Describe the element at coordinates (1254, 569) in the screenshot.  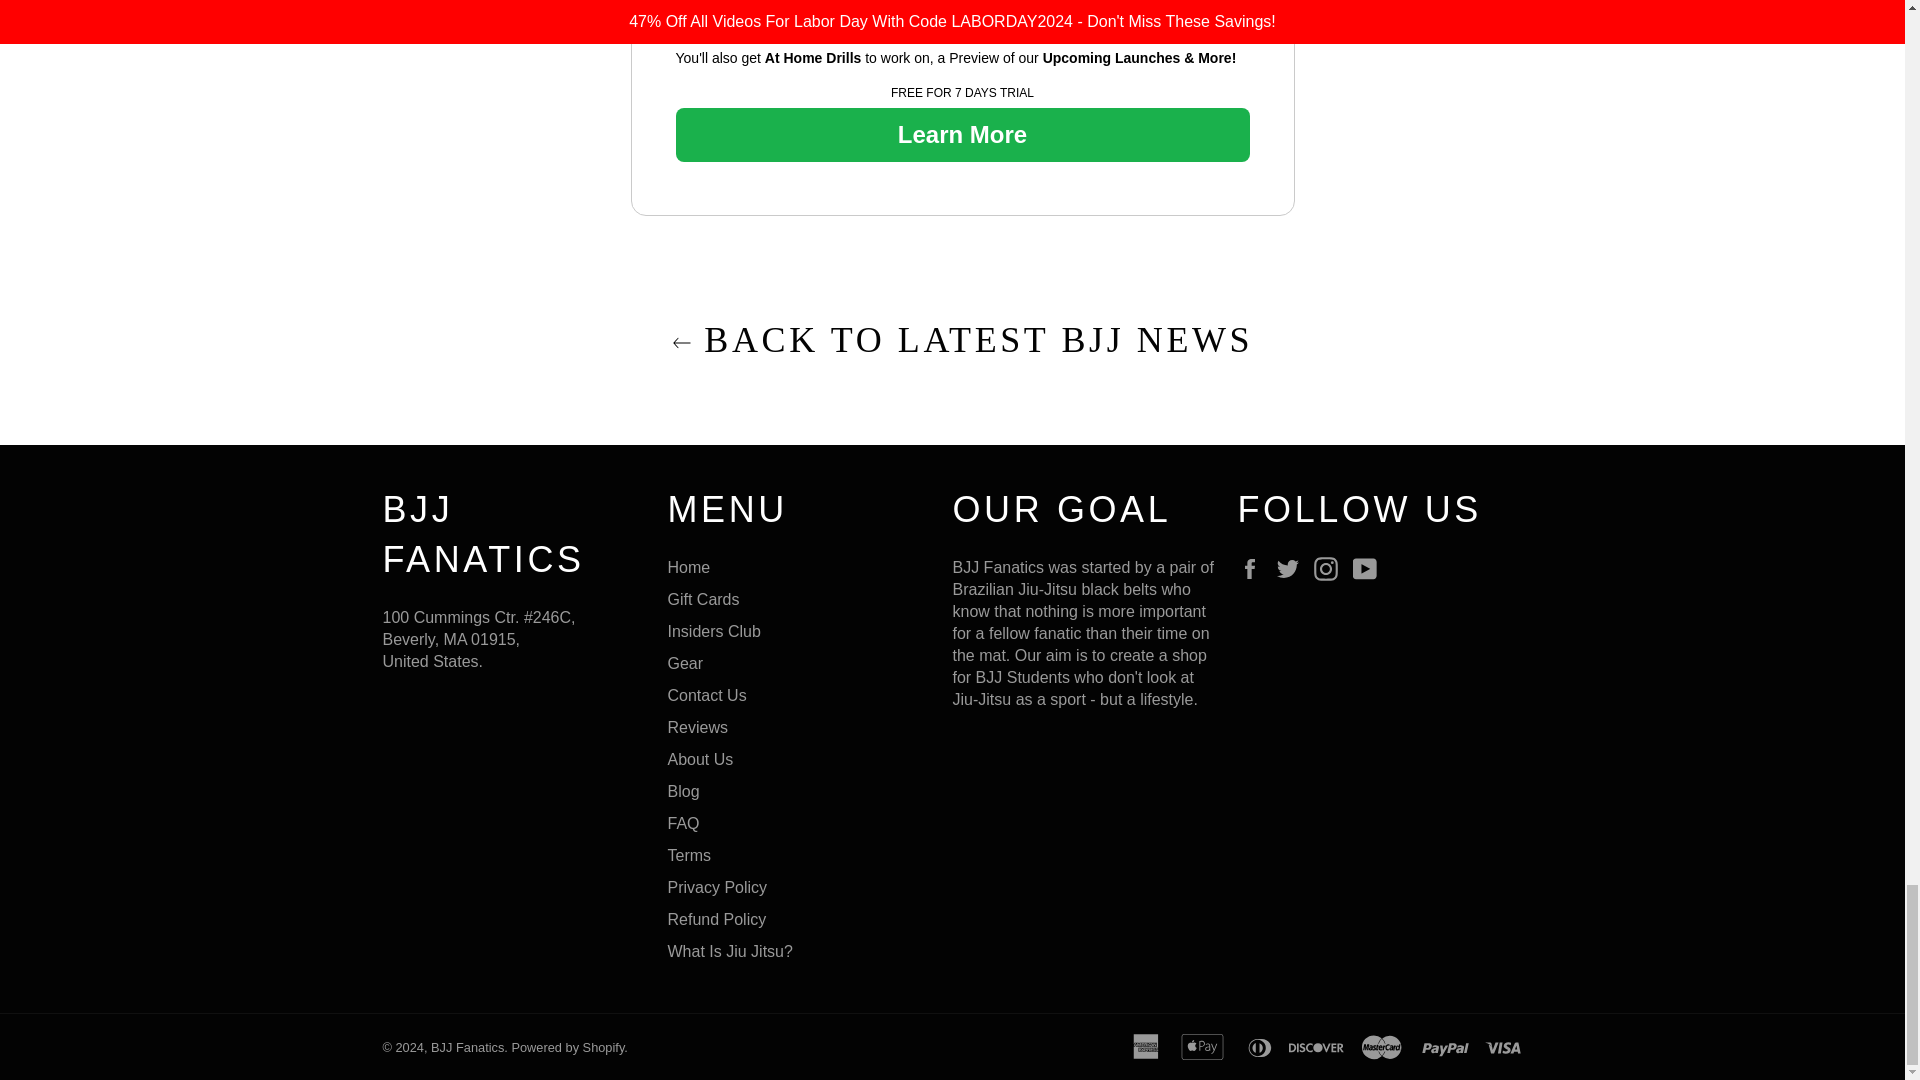
I see `BJJ Fanatics on Facebook` at that location.